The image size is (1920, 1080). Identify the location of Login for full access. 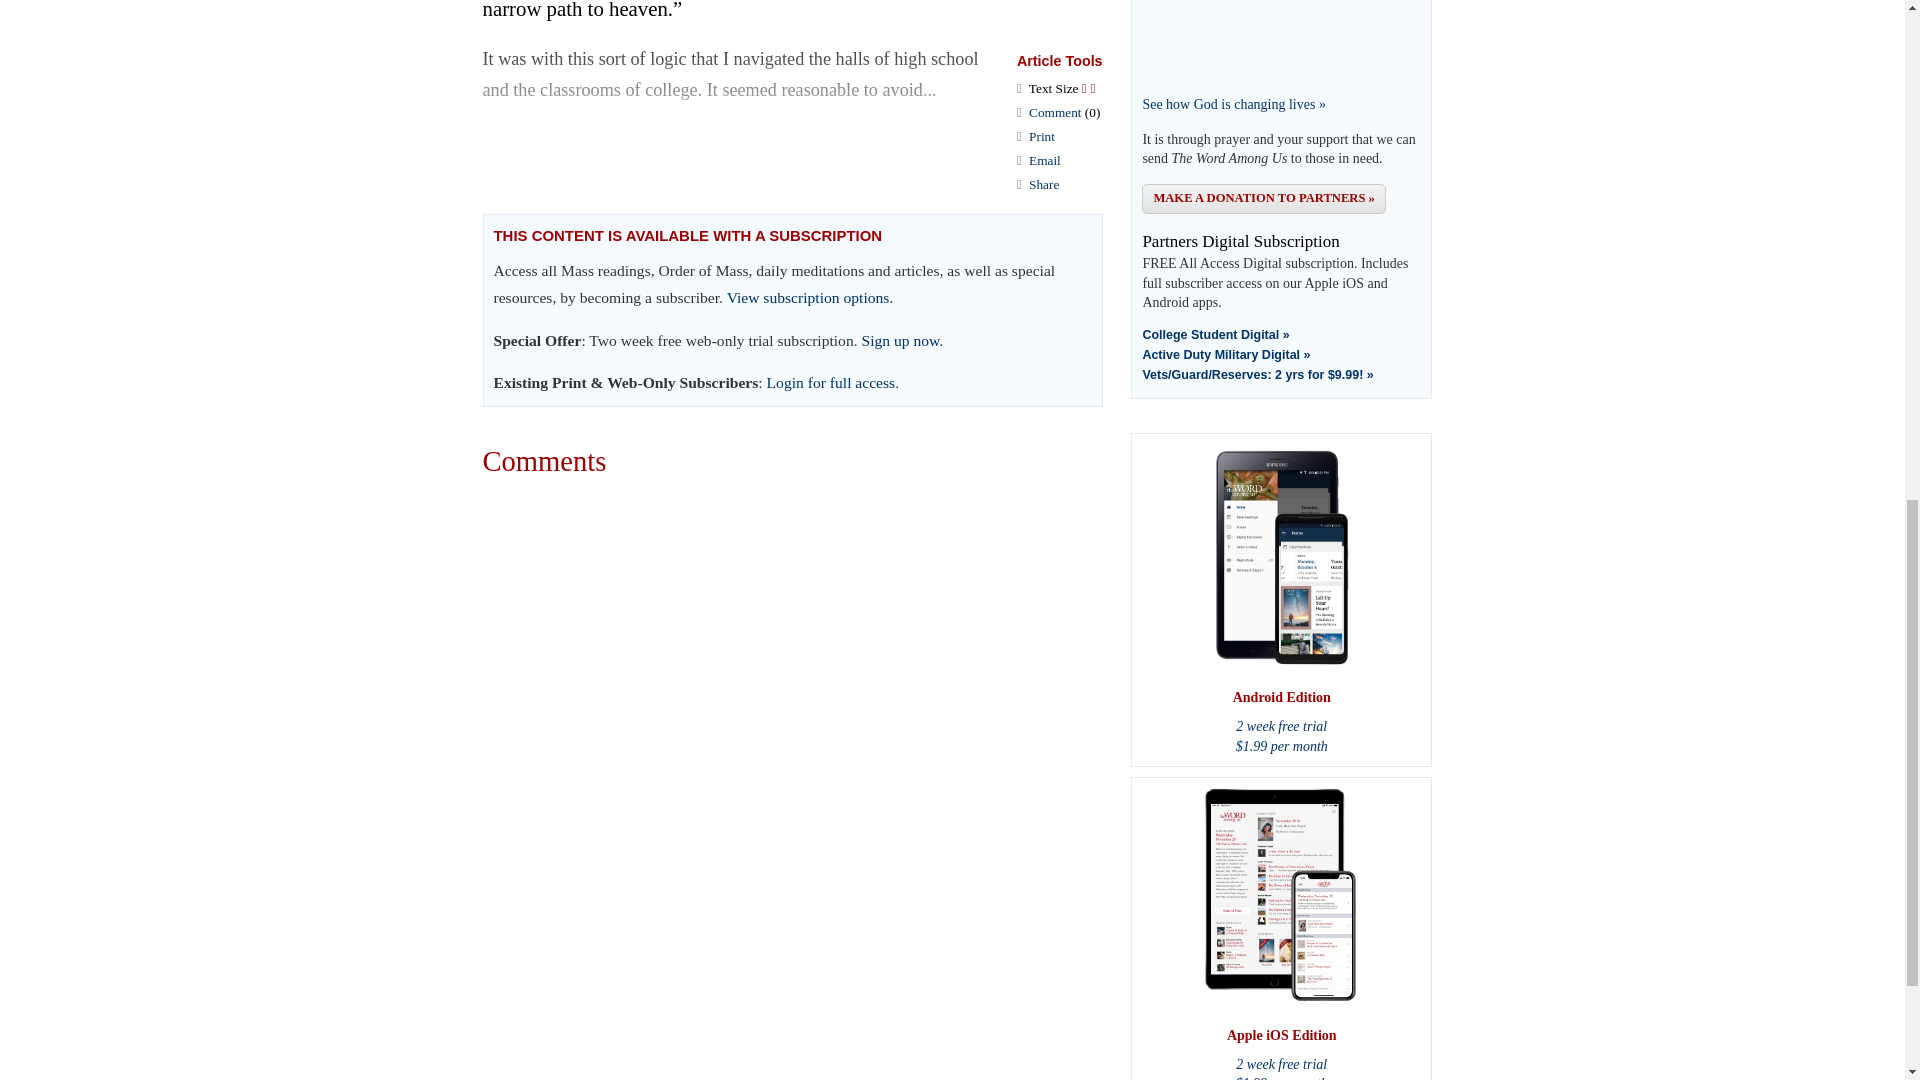
(831, 382).